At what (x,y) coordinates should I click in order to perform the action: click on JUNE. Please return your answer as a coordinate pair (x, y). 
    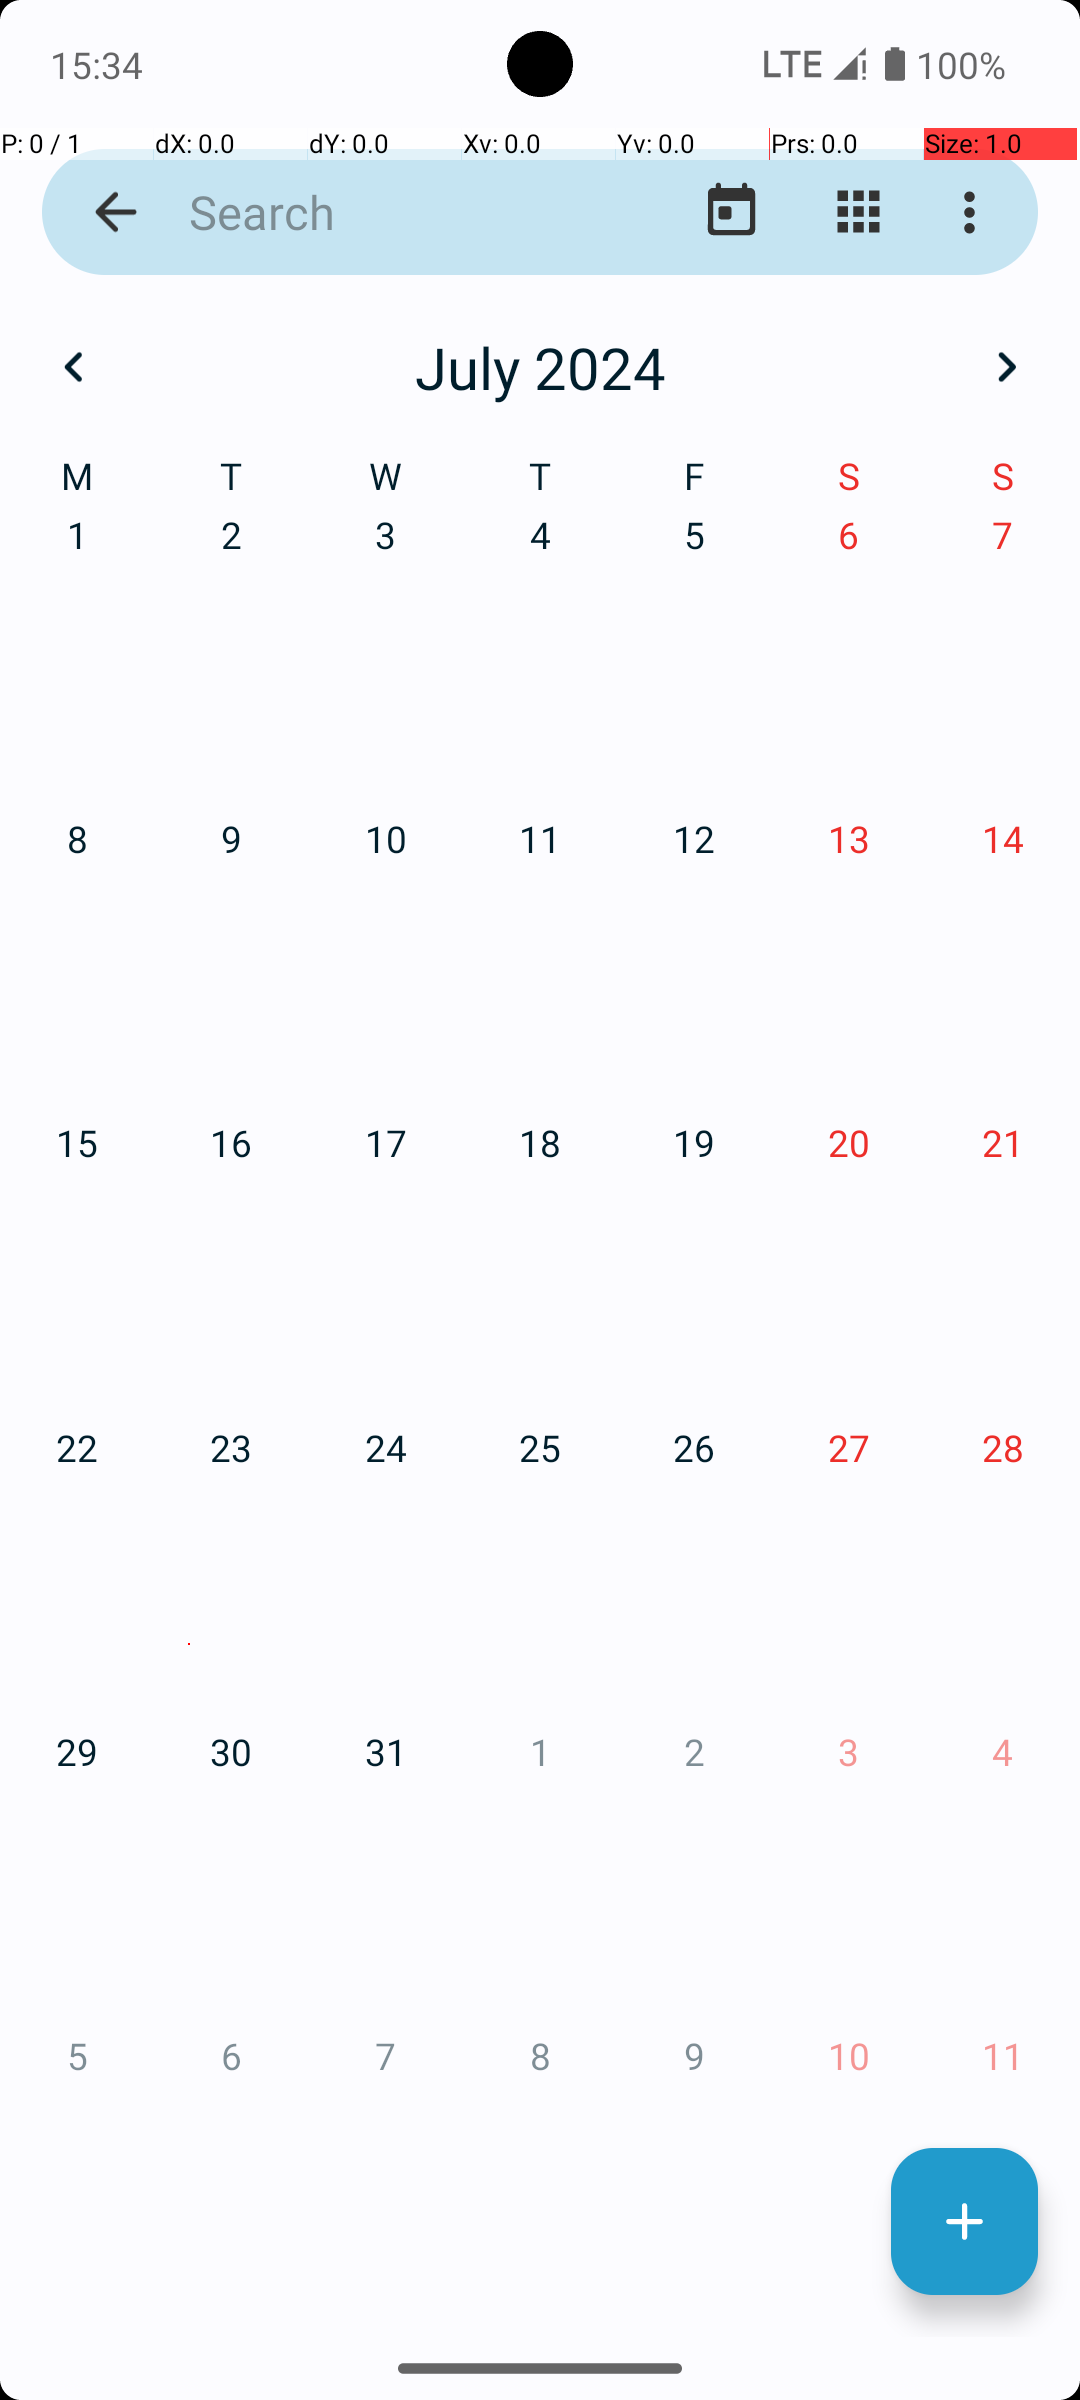
    Looking at the image, I should click on (890, 951).